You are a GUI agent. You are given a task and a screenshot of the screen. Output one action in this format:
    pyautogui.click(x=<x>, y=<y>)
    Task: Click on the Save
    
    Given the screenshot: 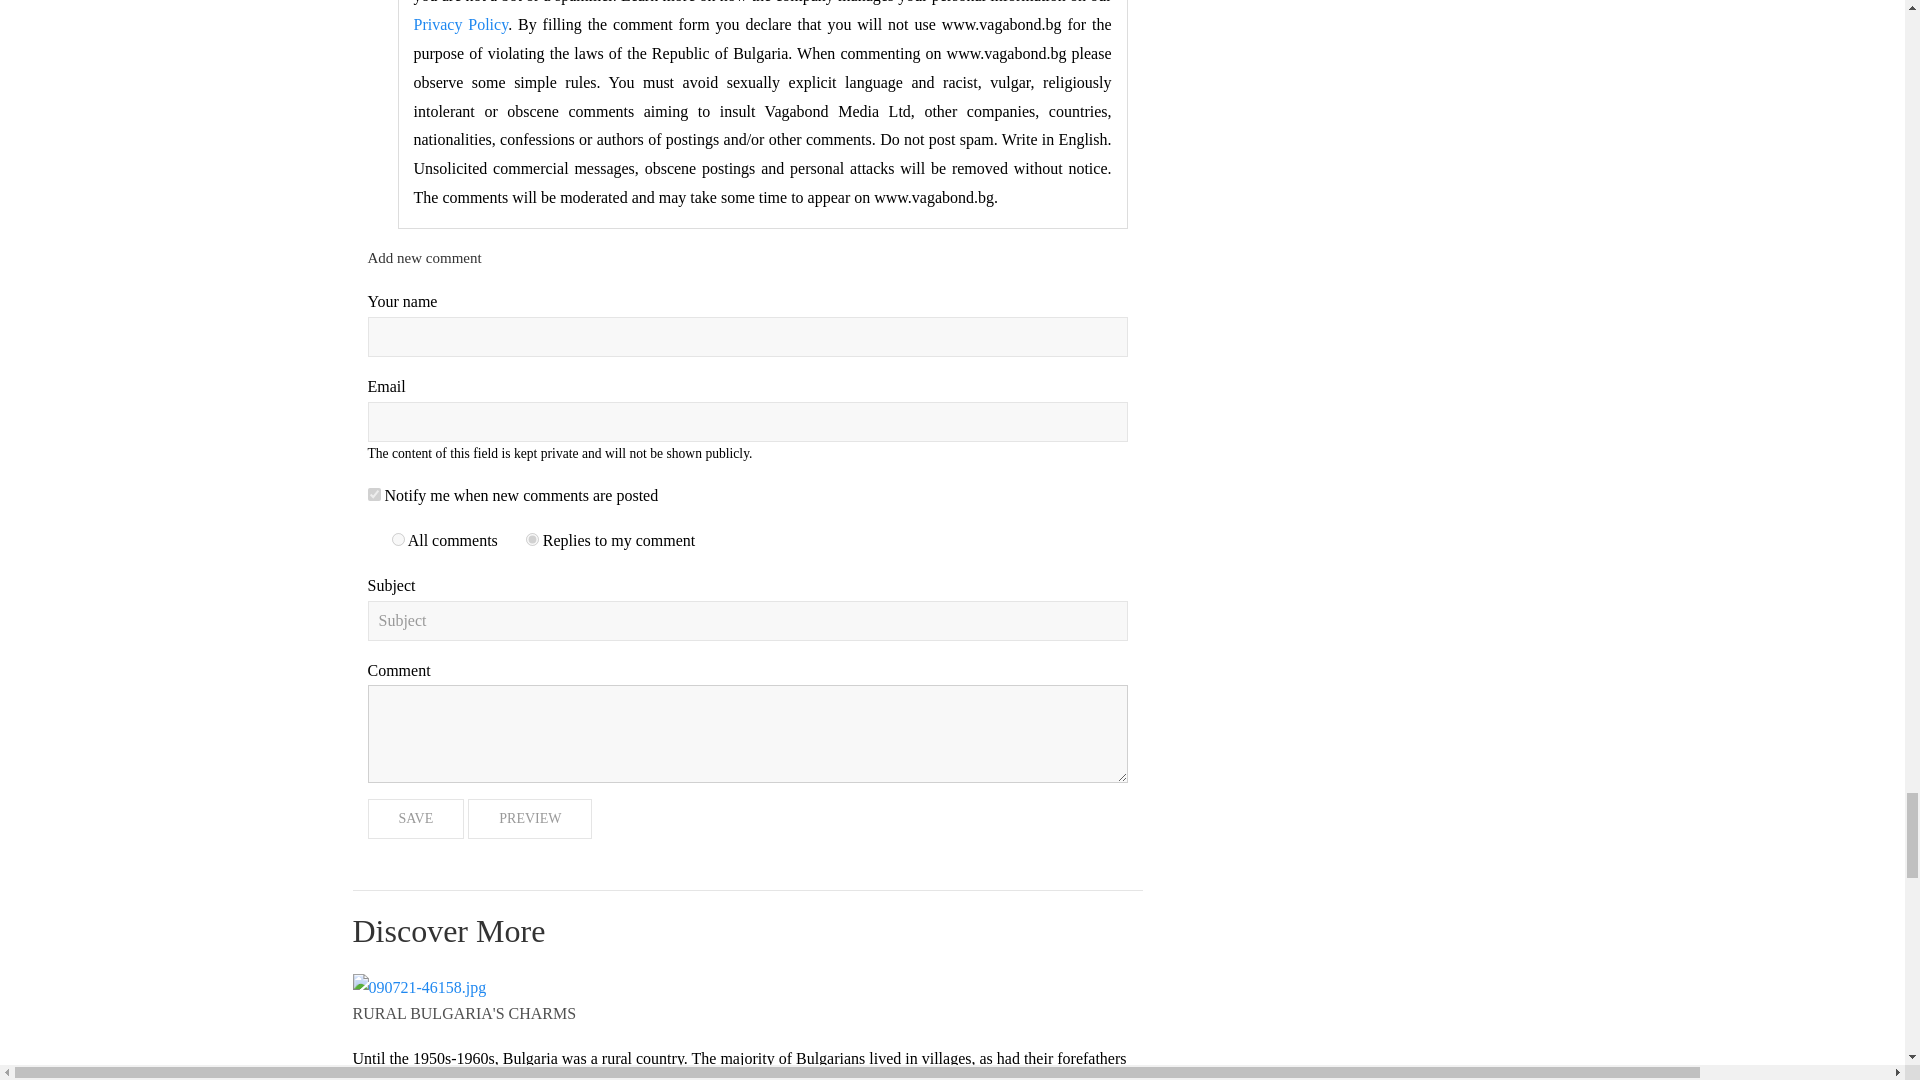 What is the action you would take?
    pyautogui.click(x=416, y=819)
    